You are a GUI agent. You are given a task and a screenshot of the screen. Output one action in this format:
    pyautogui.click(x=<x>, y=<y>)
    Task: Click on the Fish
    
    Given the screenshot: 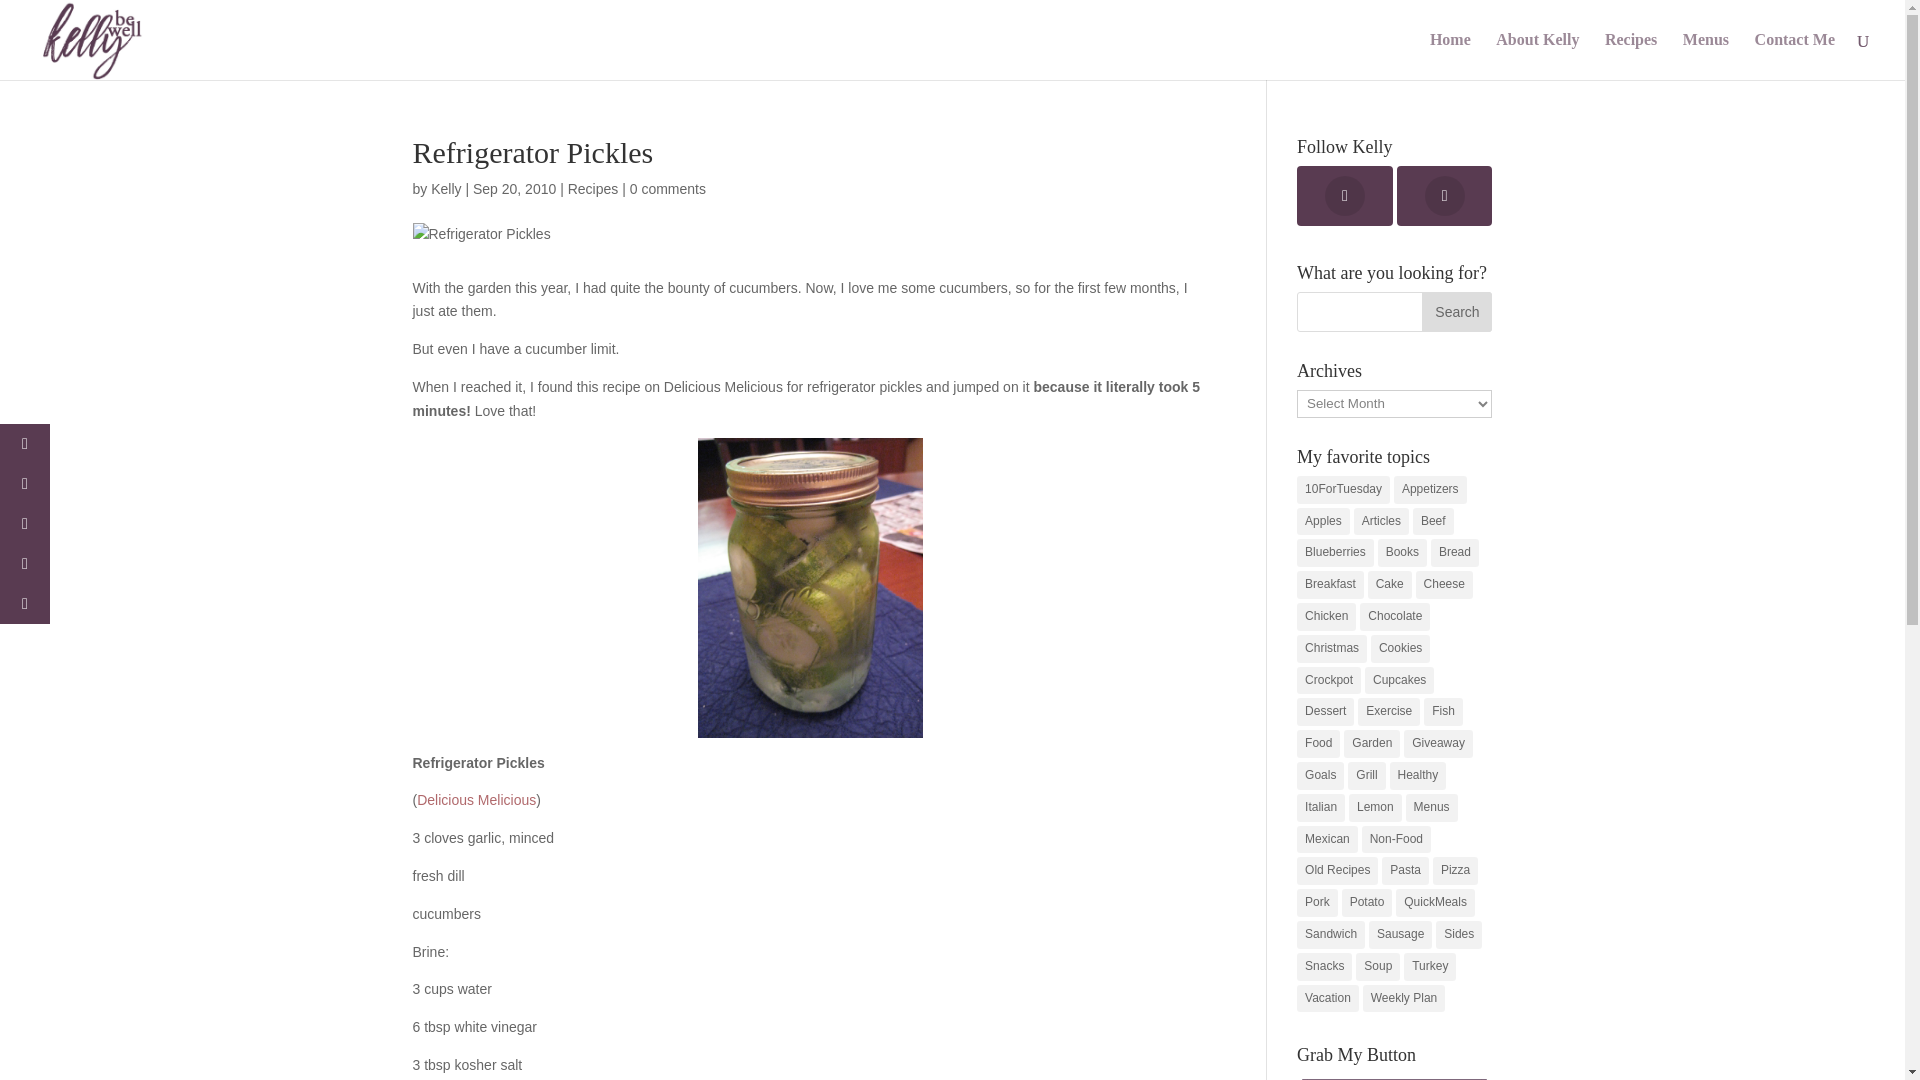 What is the action you would take?
    pyautogui.click(x=1444, y=711)
    